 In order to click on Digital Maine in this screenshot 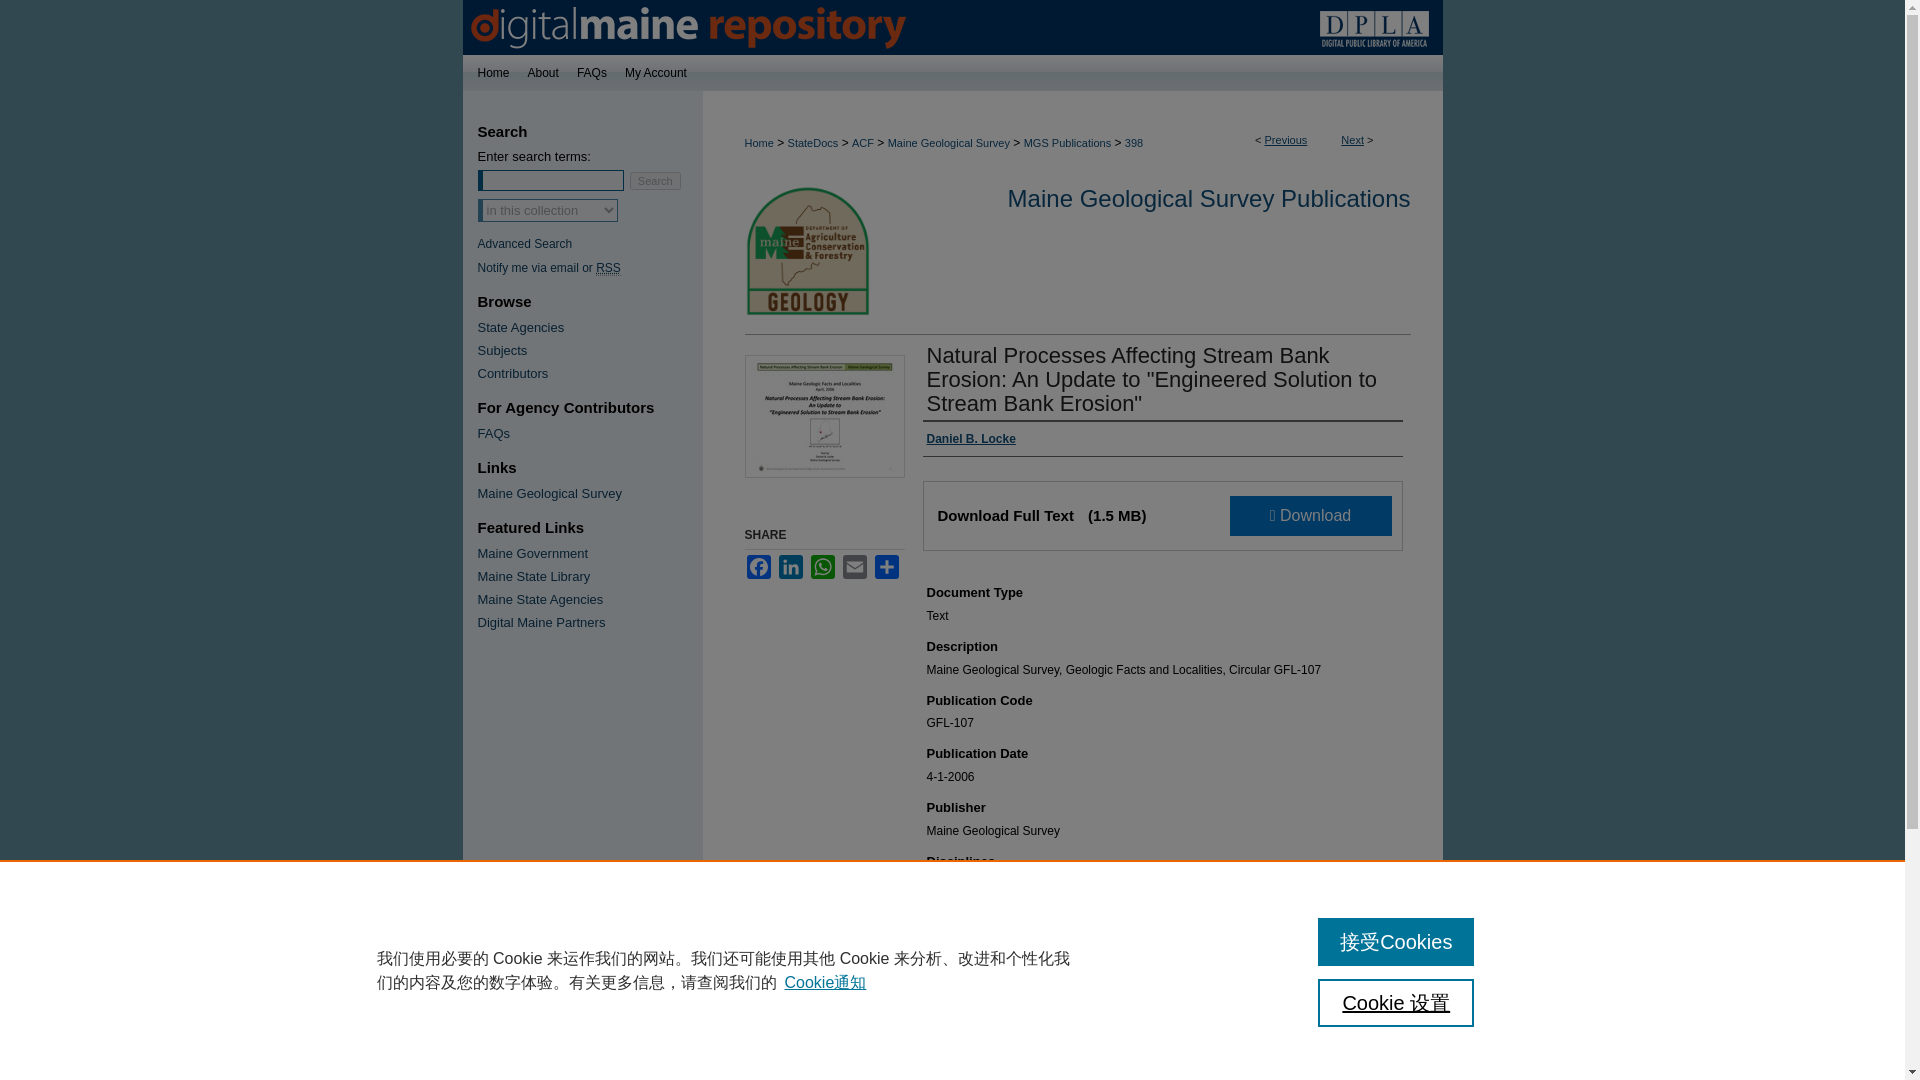, I will do `click(952, 28)`.